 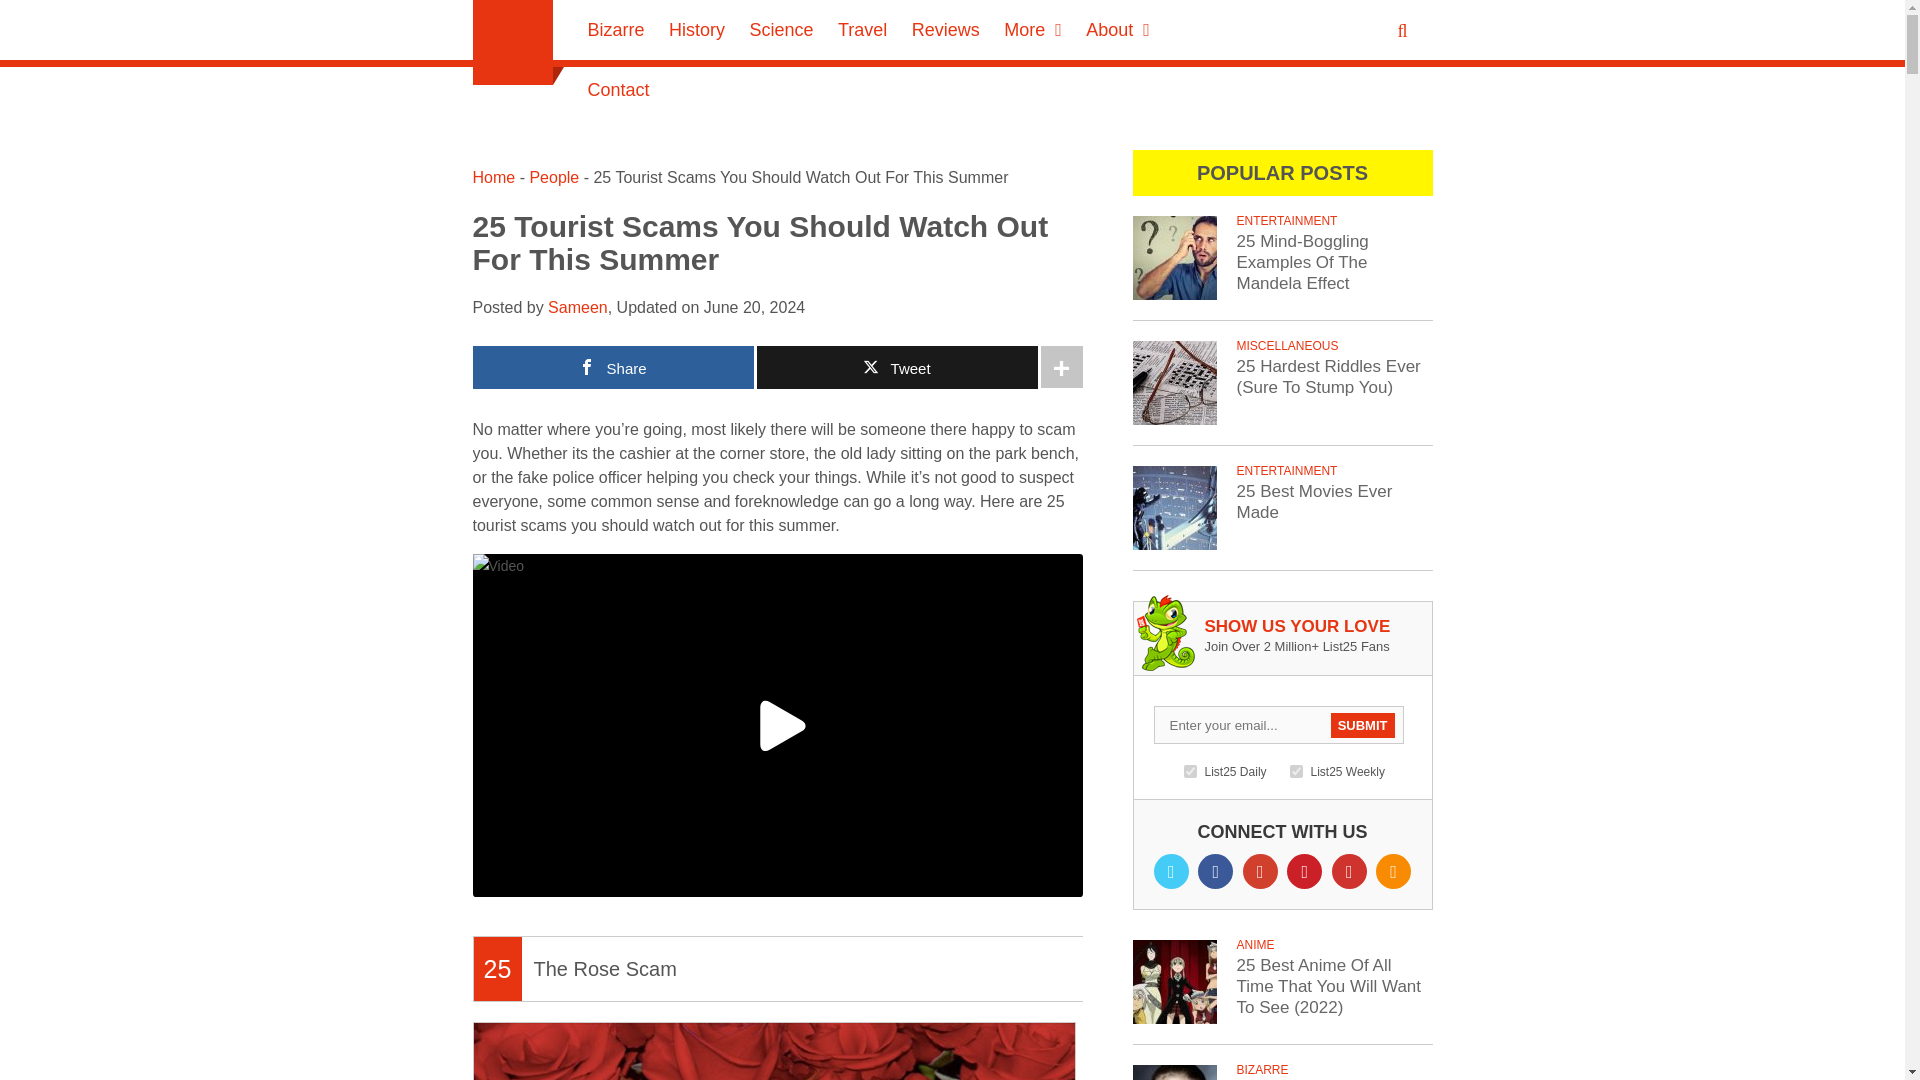 I want to click on Science, so click(x=780, y=30).